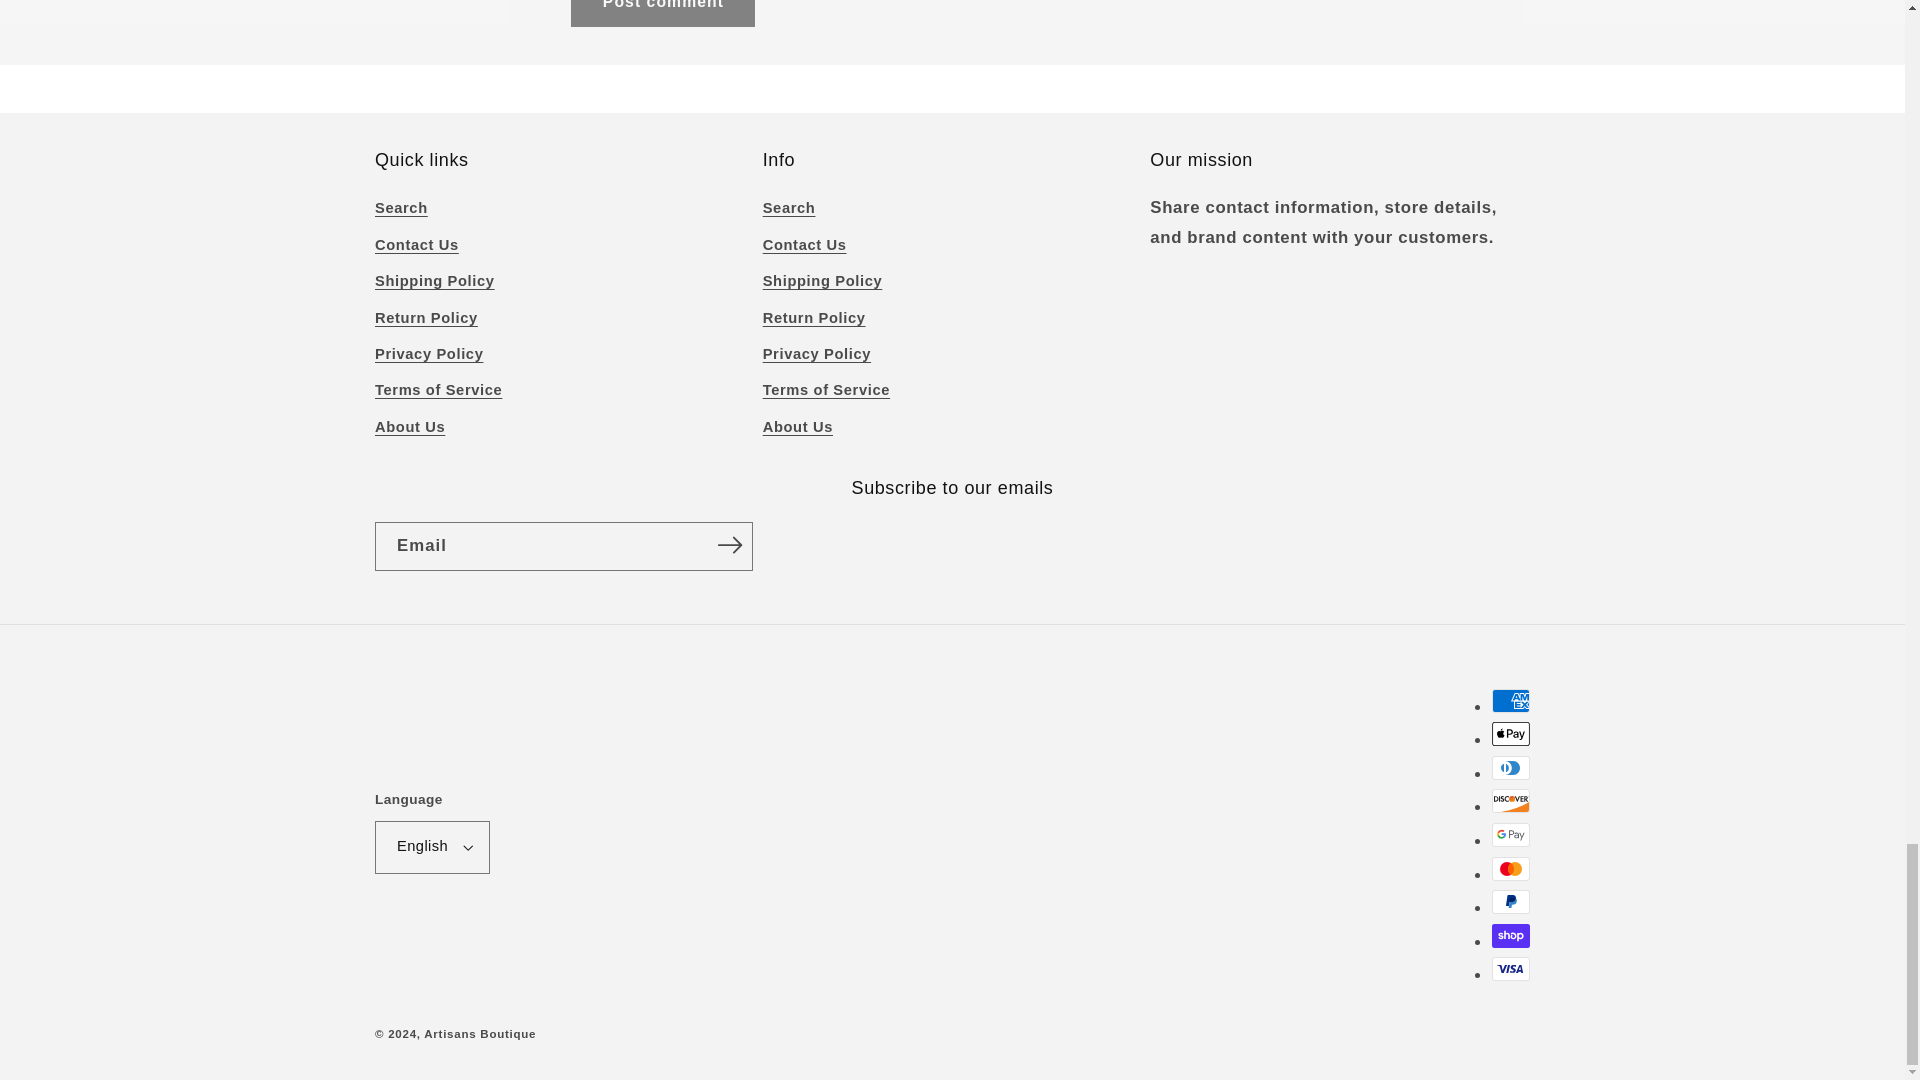 This screenshot has width=1920, height=1080. Describe the element at coordinates (416, 245) in the screenshot. I see `Contact Us` at that location.